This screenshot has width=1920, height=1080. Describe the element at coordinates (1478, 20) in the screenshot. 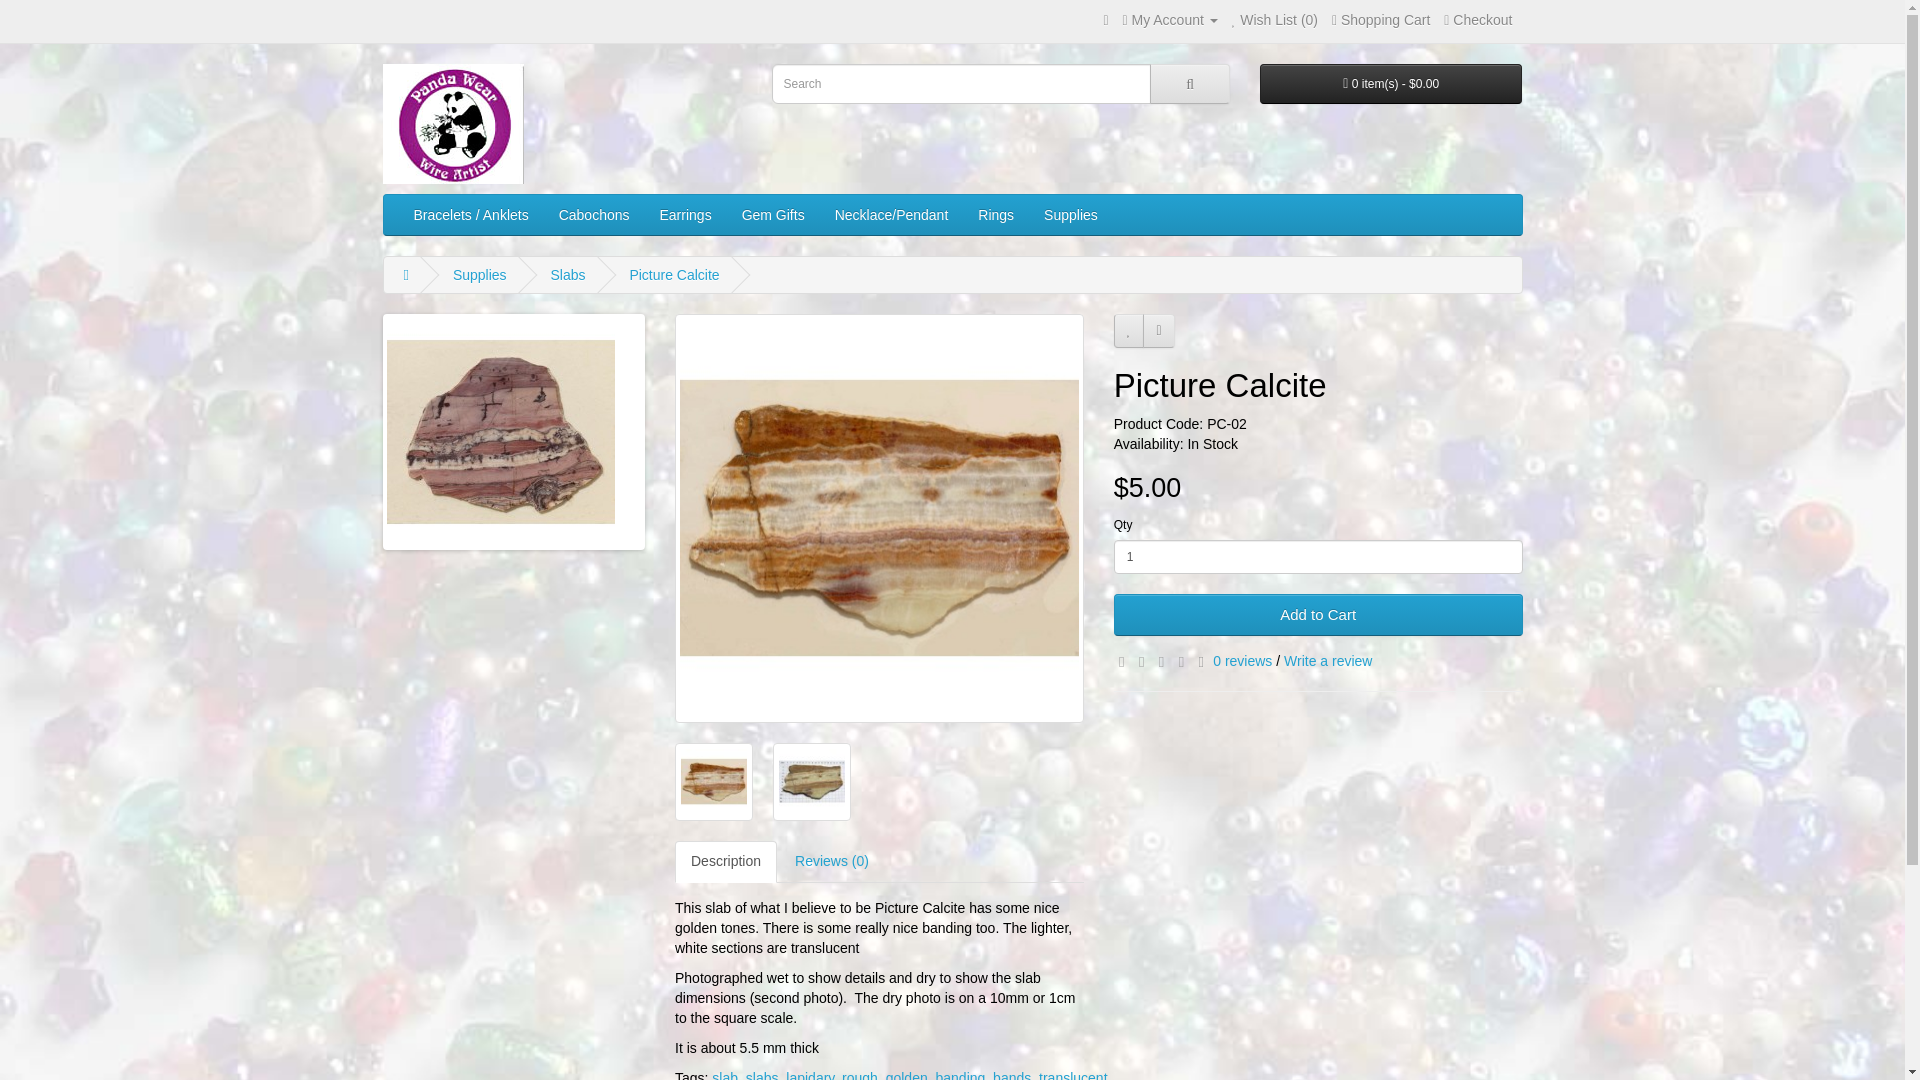

I see `Checkout` at that location.